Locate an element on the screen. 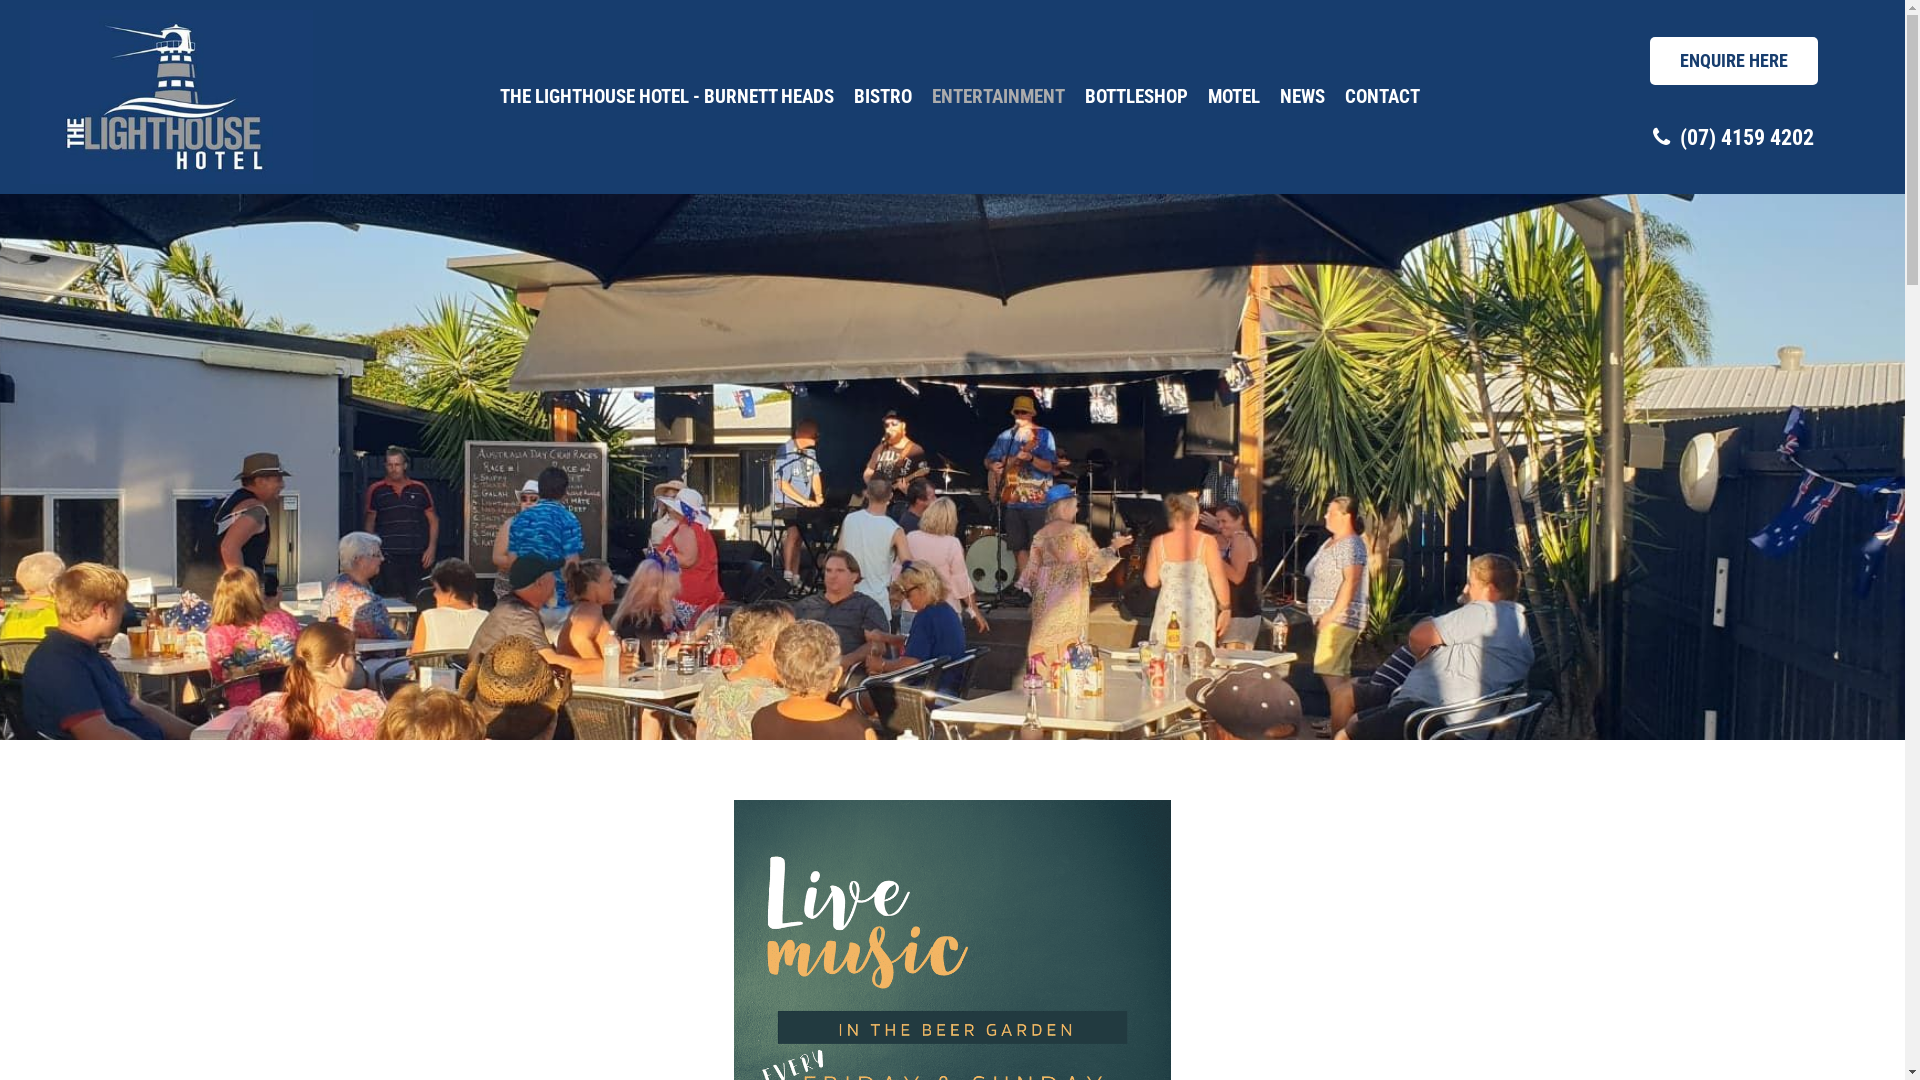 This screenshot has height=1080, width=1920. BOTTLESHOP is located at coordinates (1136, 97).